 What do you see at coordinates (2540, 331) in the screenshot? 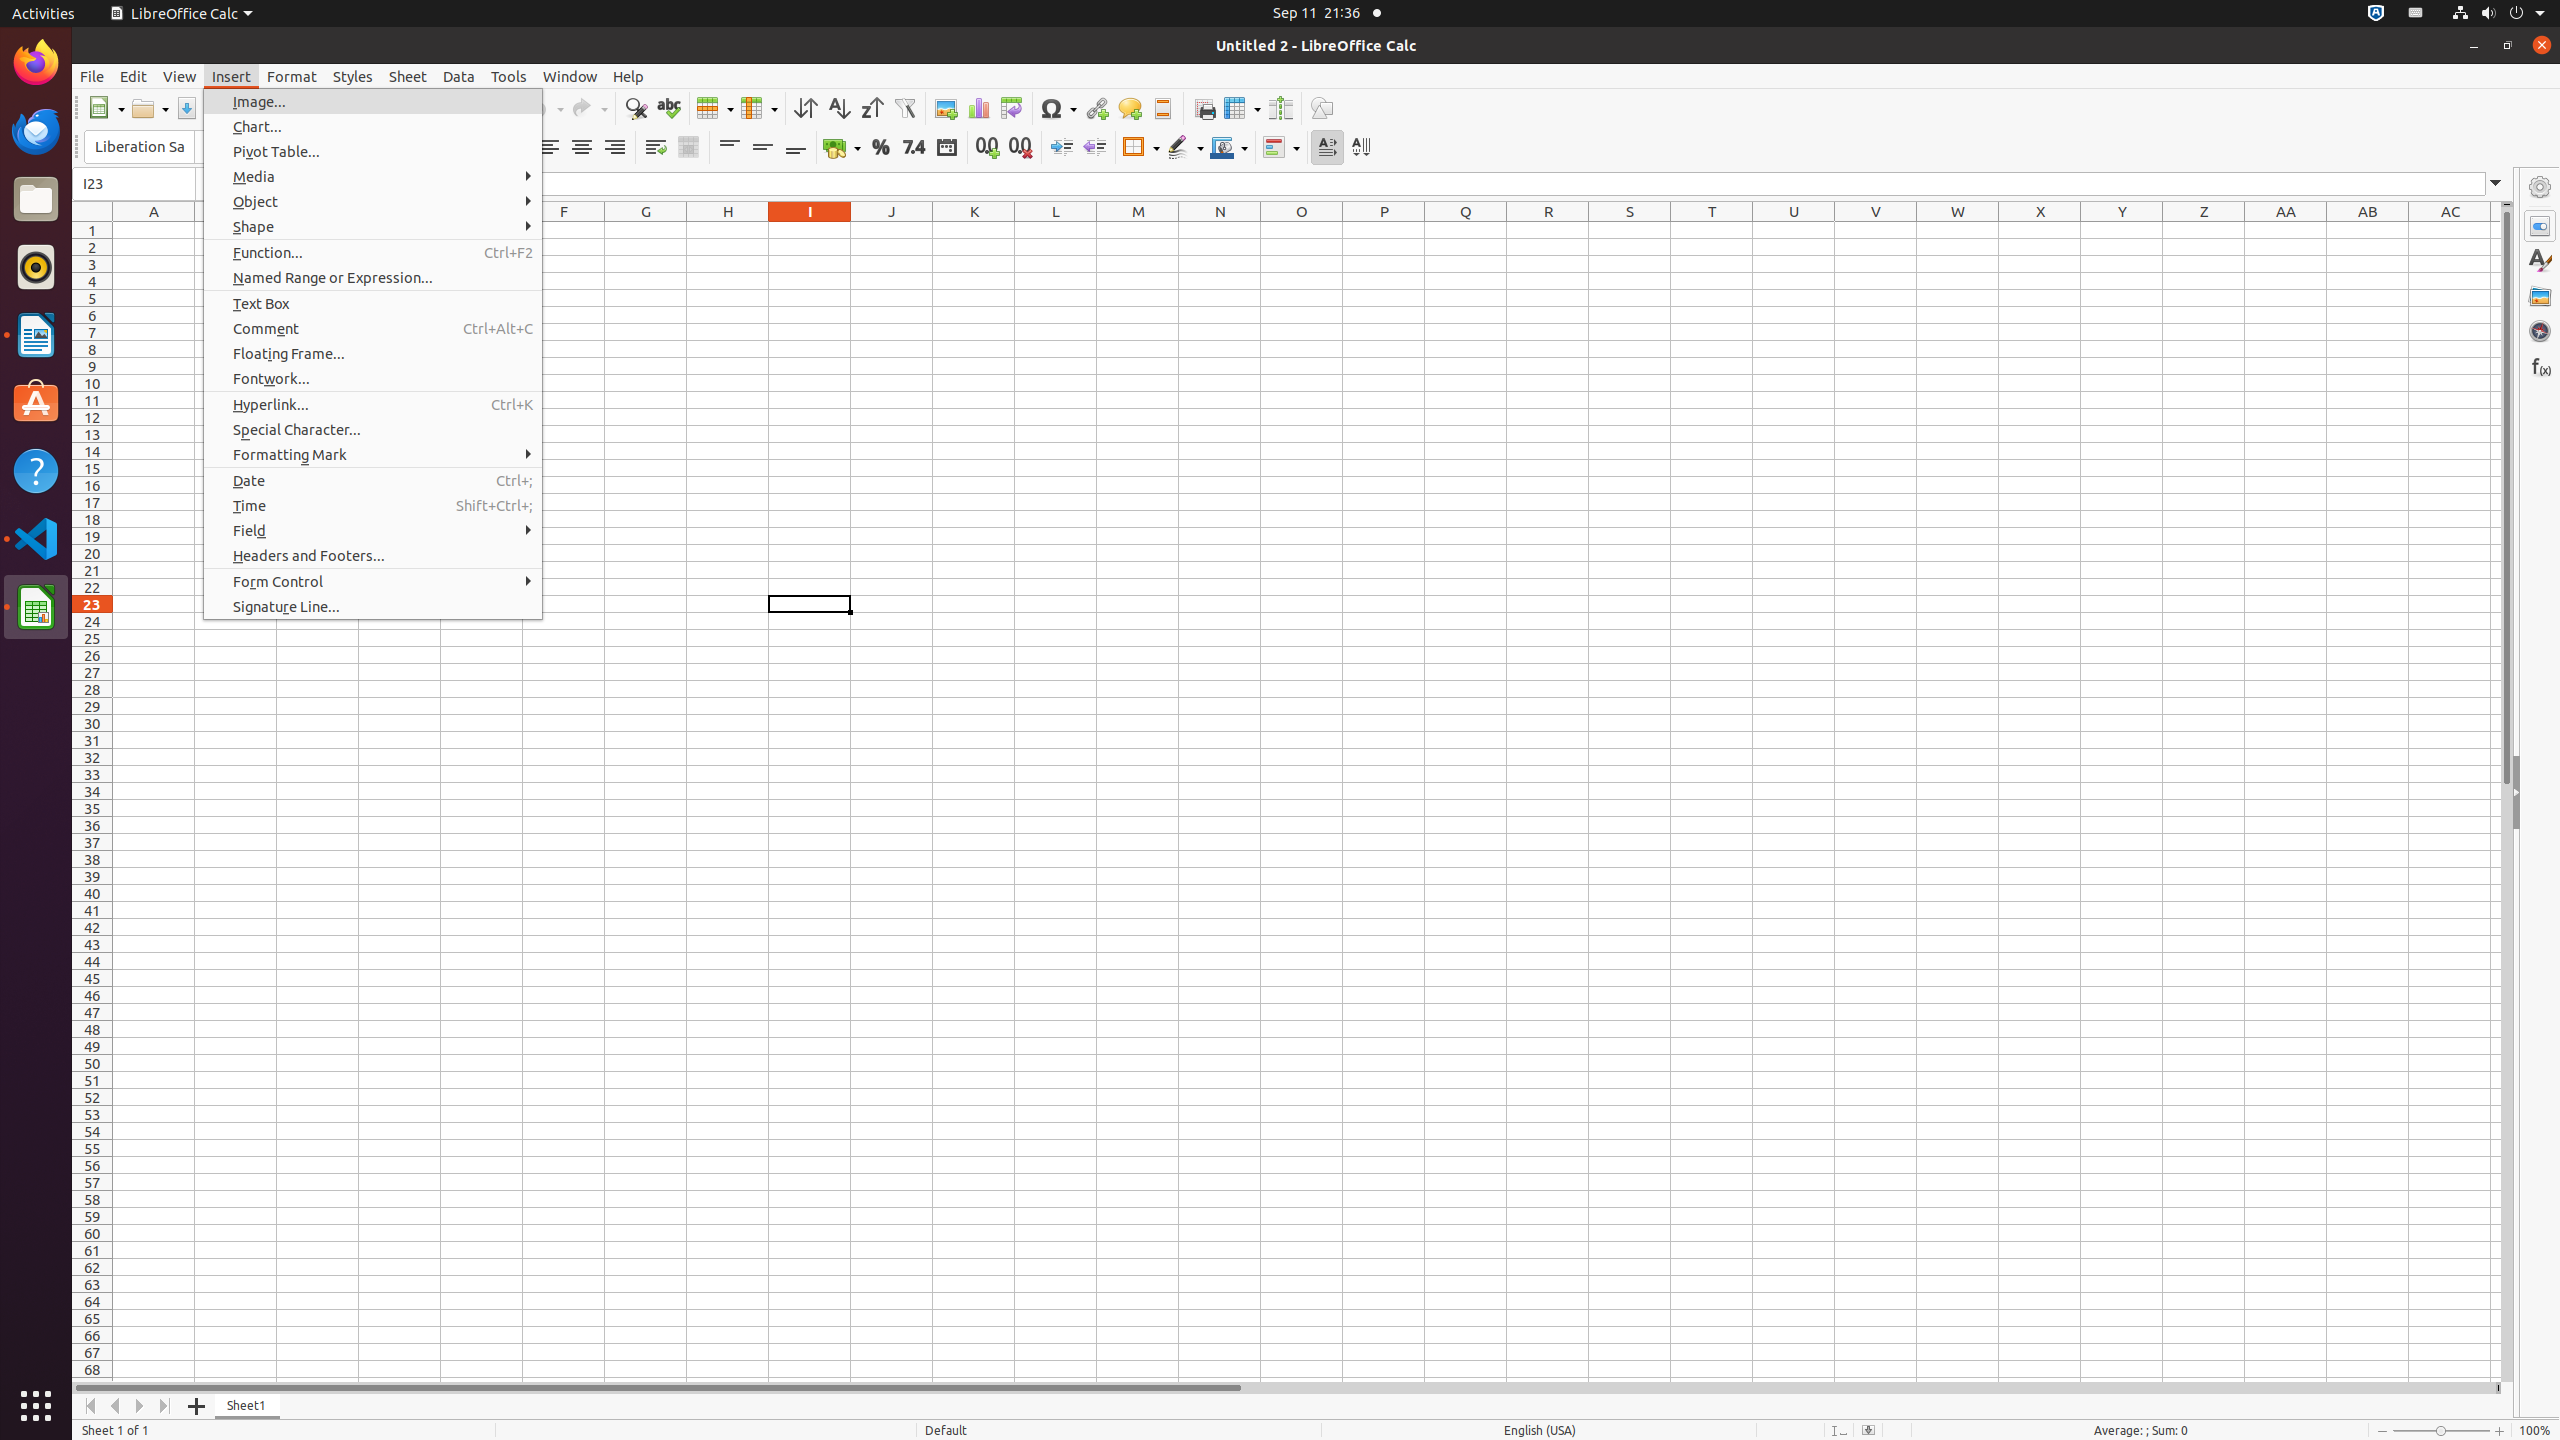
I see `Navigator` at bounding box center [2540, 331].